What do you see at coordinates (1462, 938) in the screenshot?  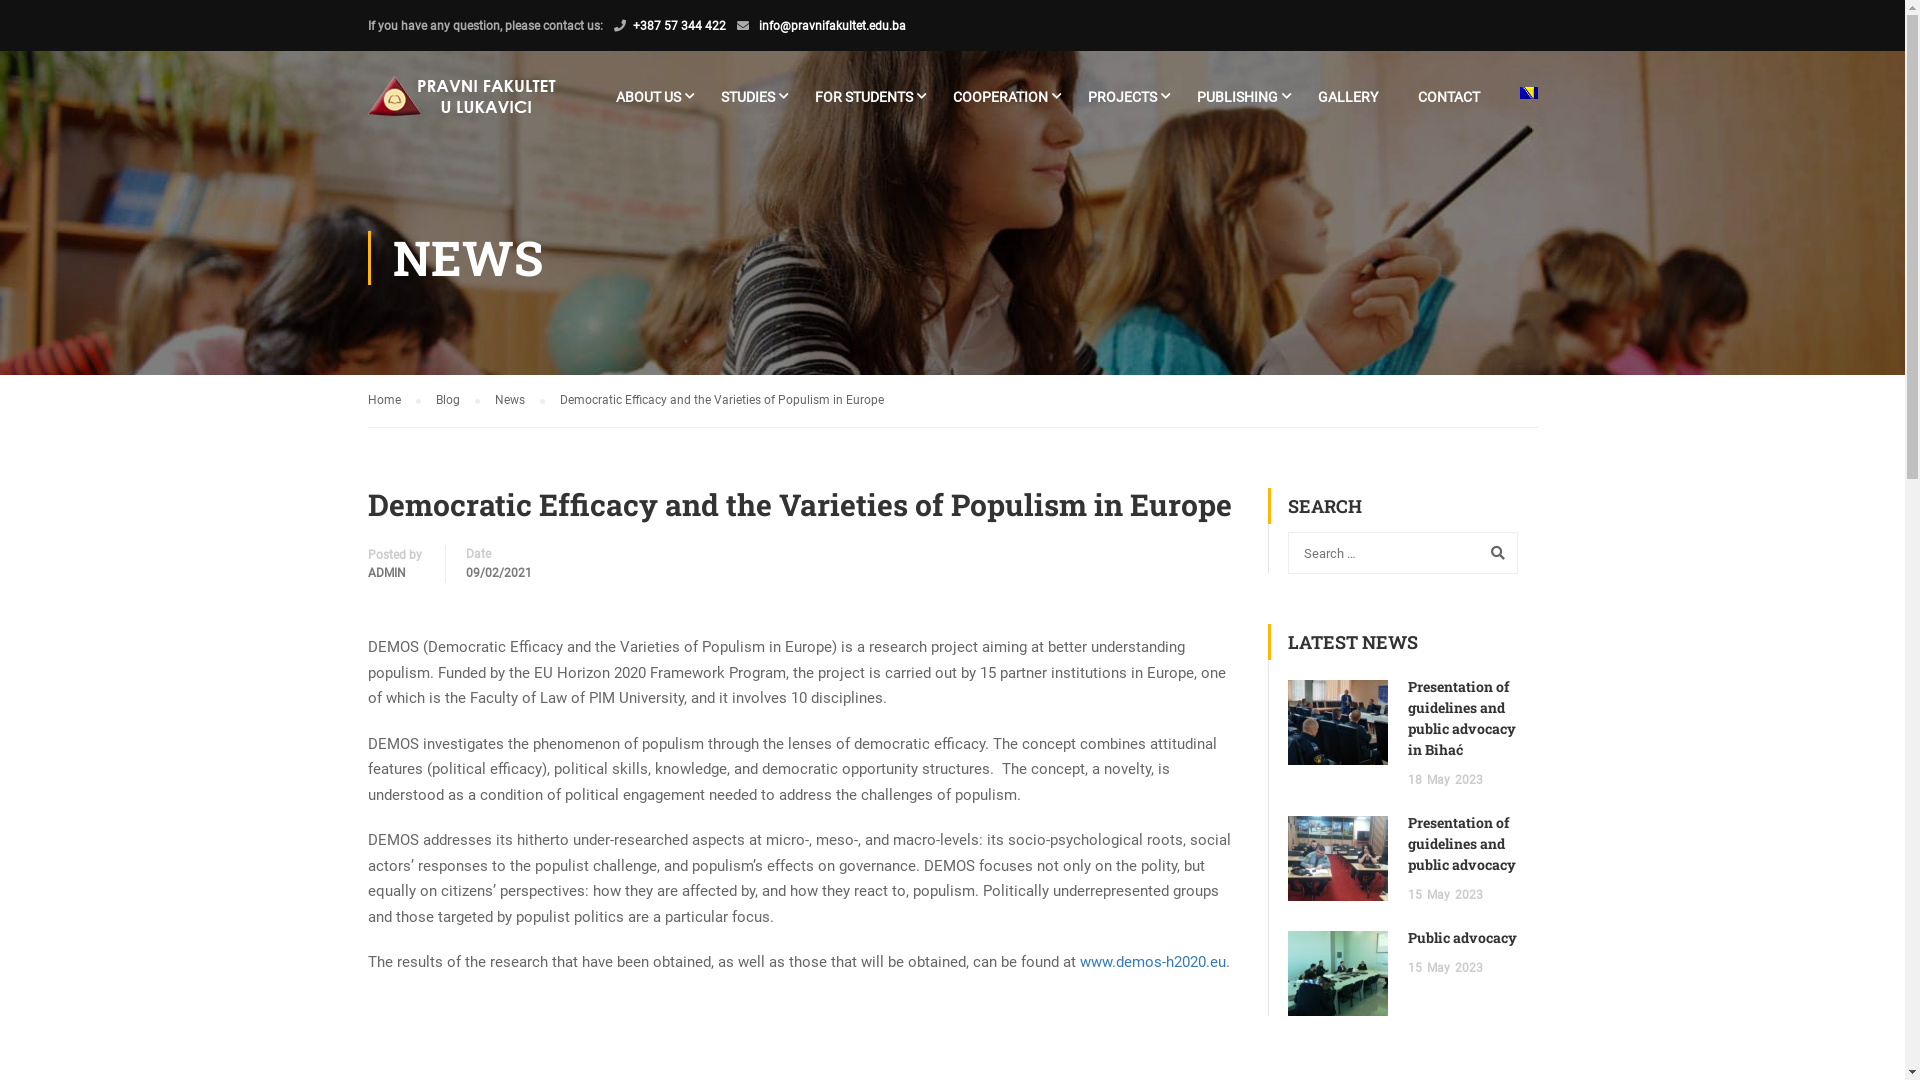 I see `Public advocacy` at bounding box center [1462, 938].